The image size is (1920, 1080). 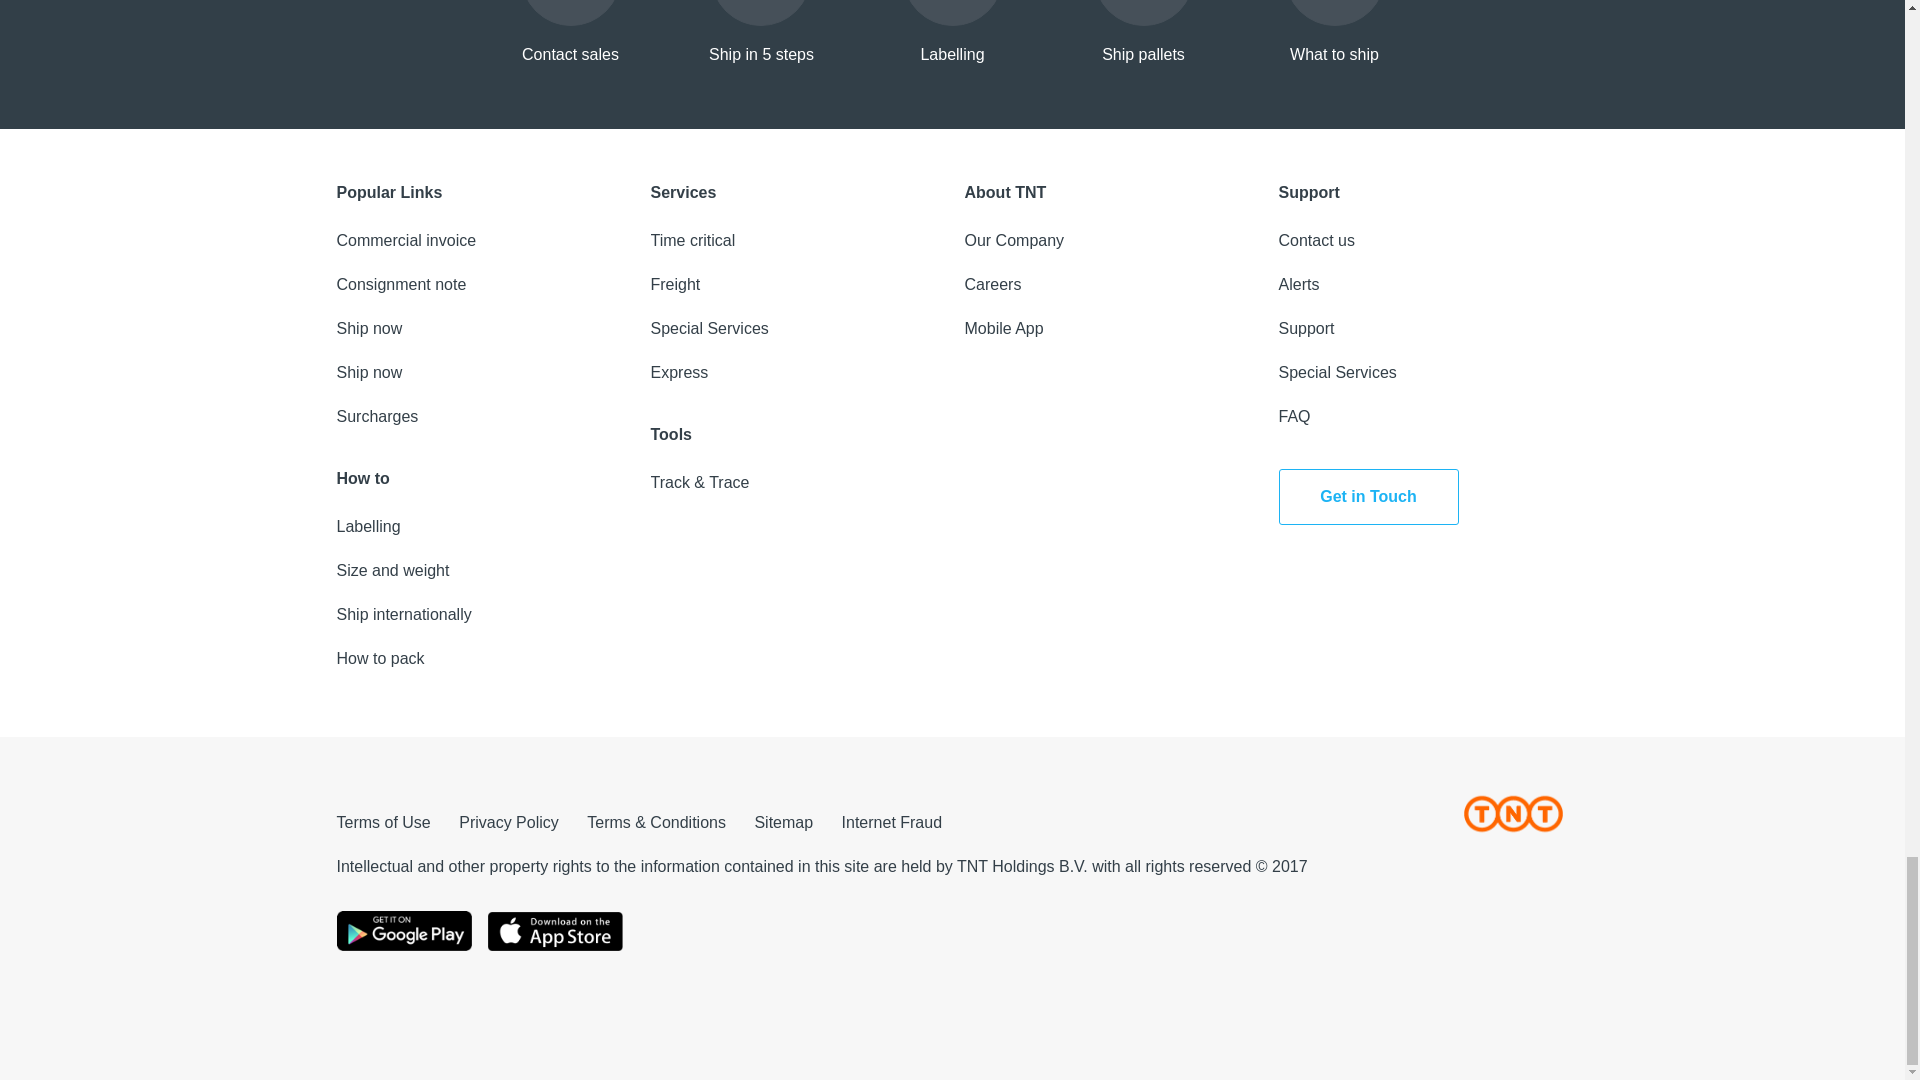 What do you see at coordinates (761, 34) in the screenshot?
I see `Ship in 5 steps` at bounding box center [761, 34].